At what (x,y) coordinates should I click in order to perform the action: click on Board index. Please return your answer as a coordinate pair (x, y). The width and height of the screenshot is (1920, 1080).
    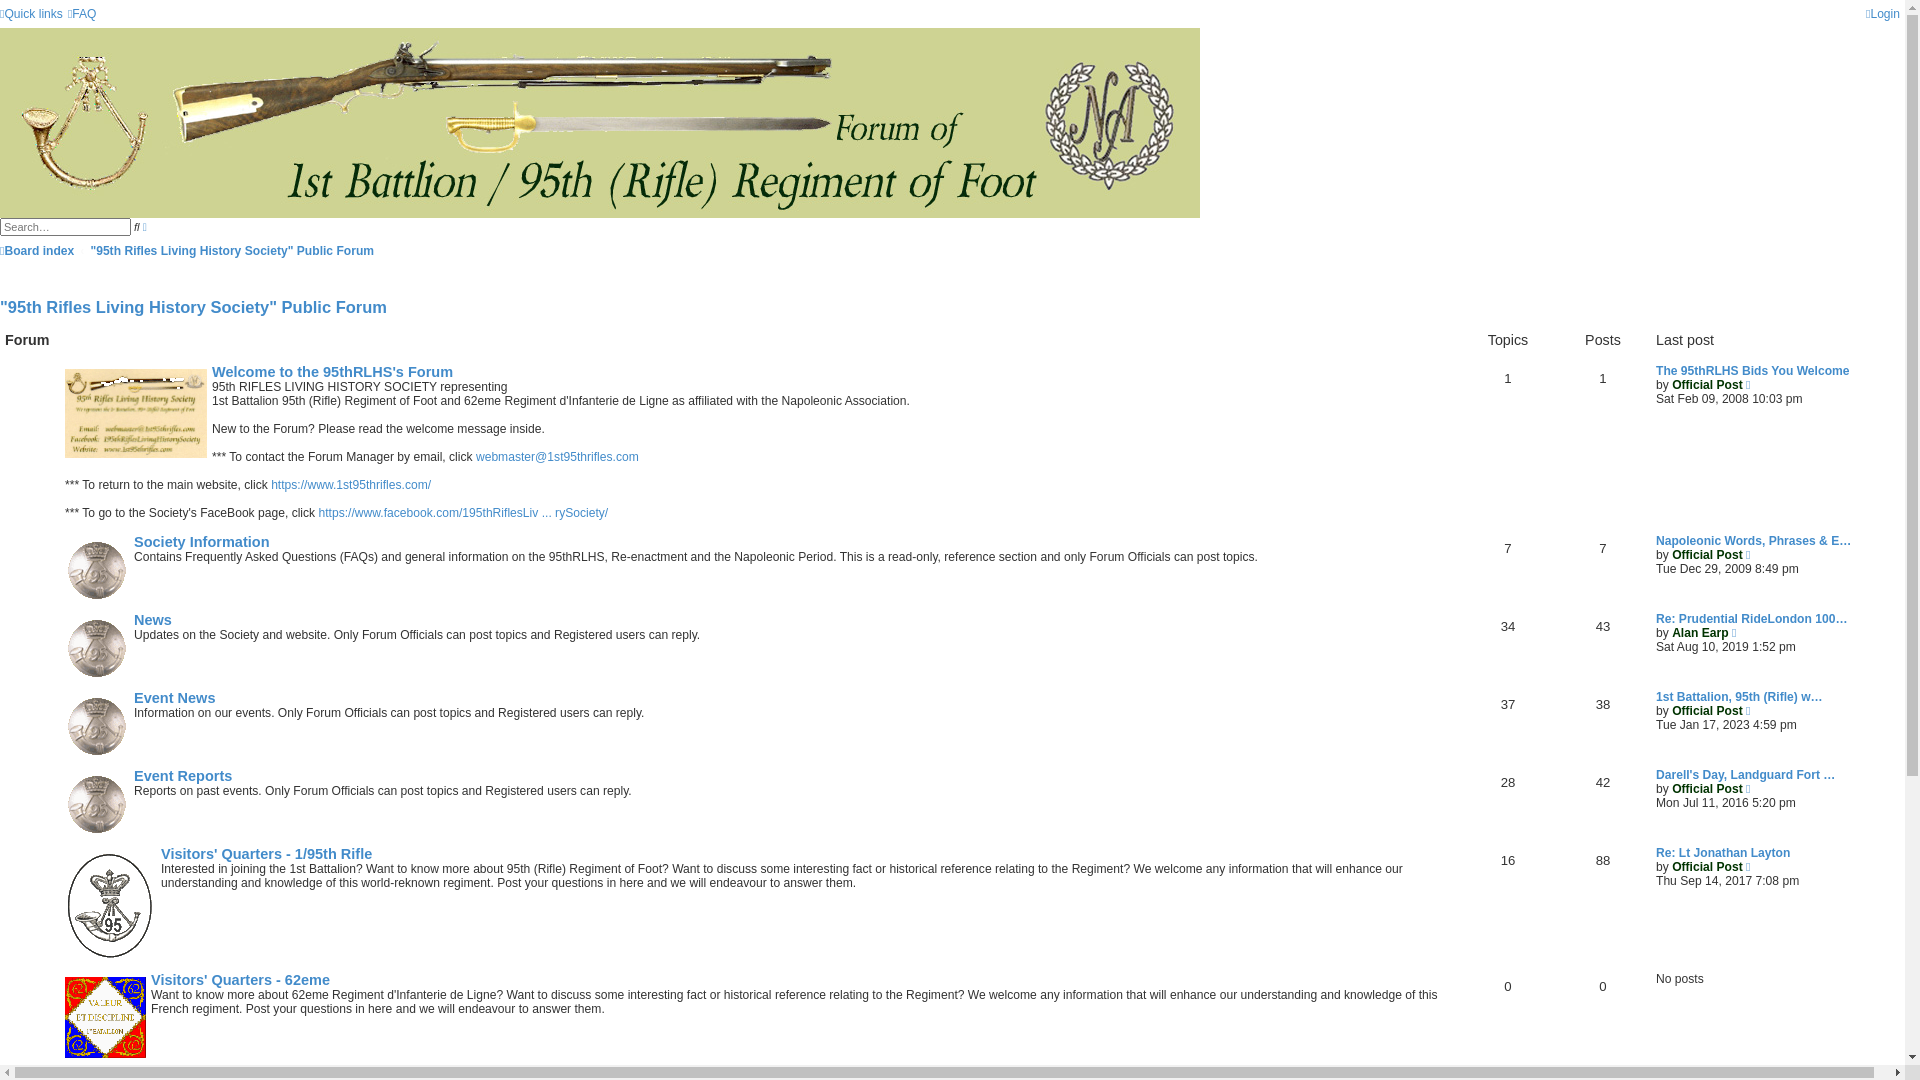
    Looking at the image, I should click on (37, 251).